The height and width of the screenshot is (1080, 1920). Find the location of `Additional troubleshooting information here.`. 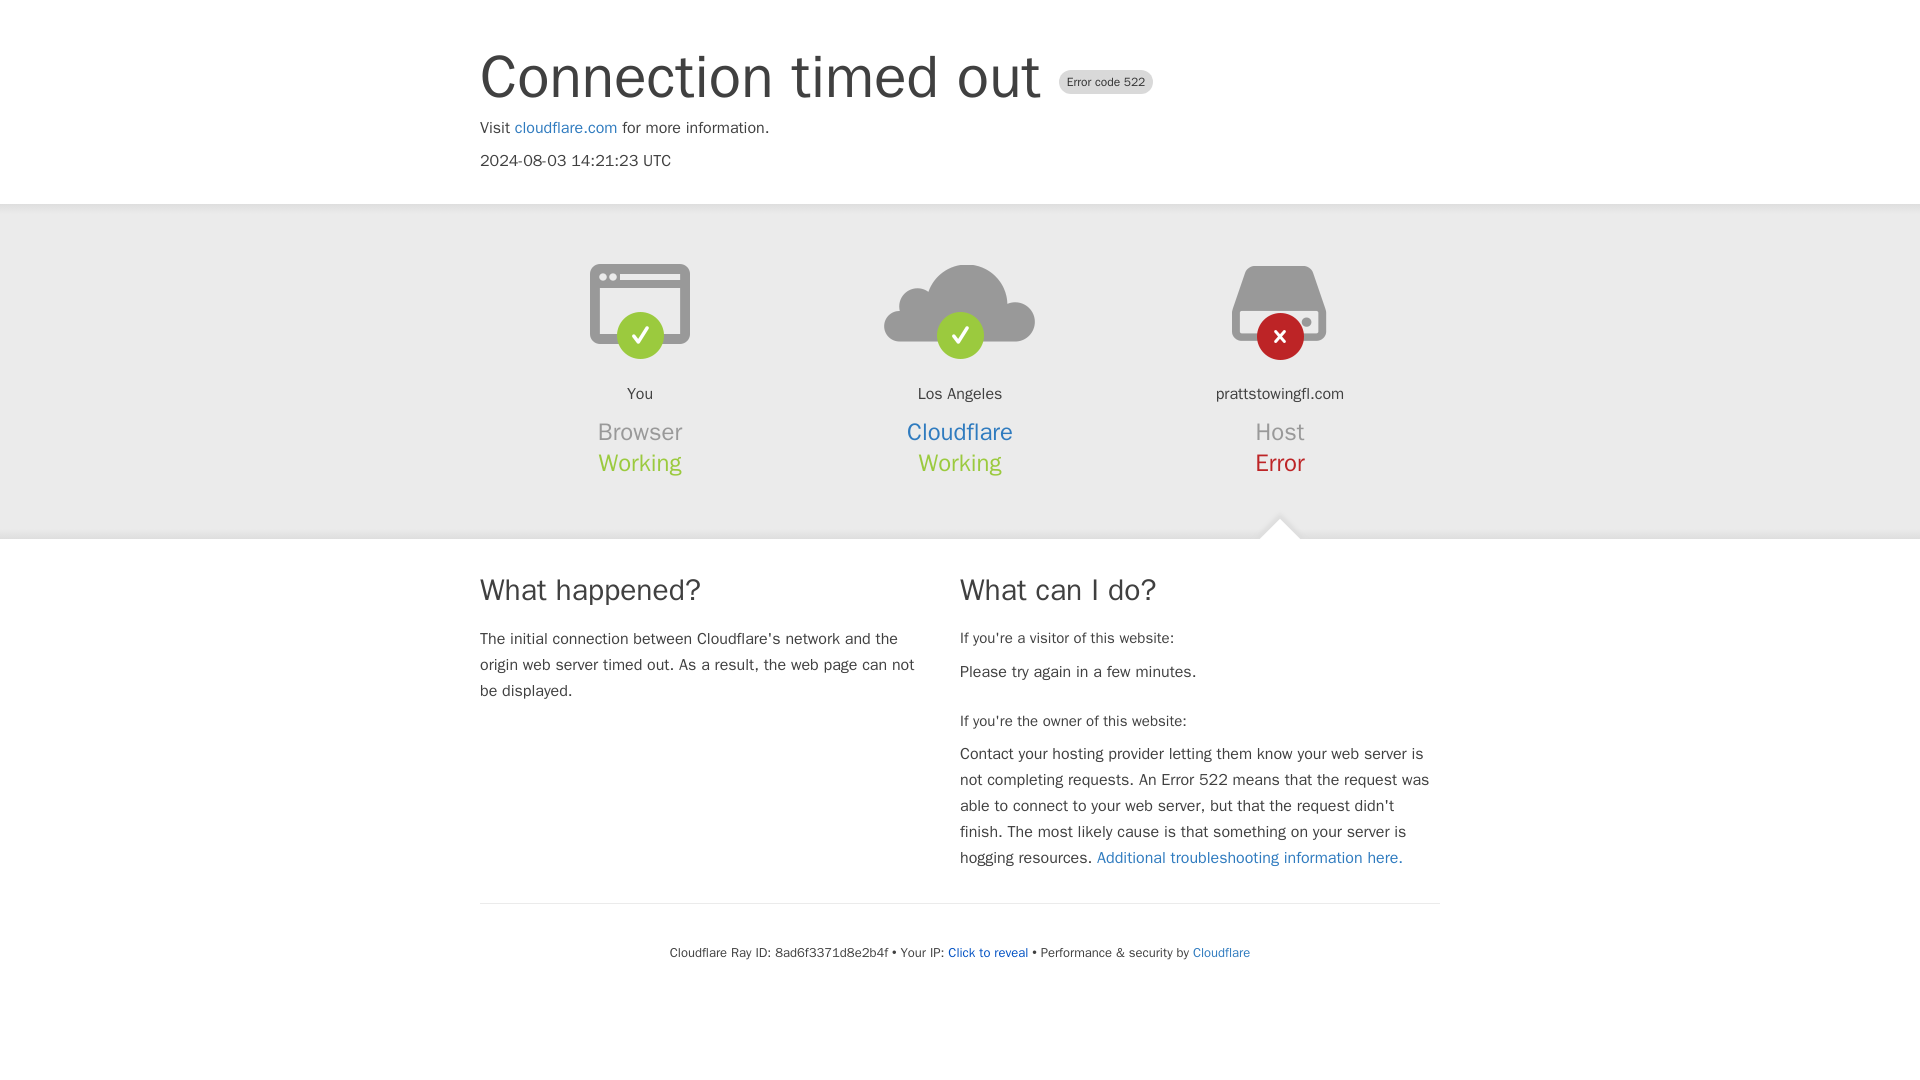

Additional troubleshooting information here. is located at coordinates (1250, 858).